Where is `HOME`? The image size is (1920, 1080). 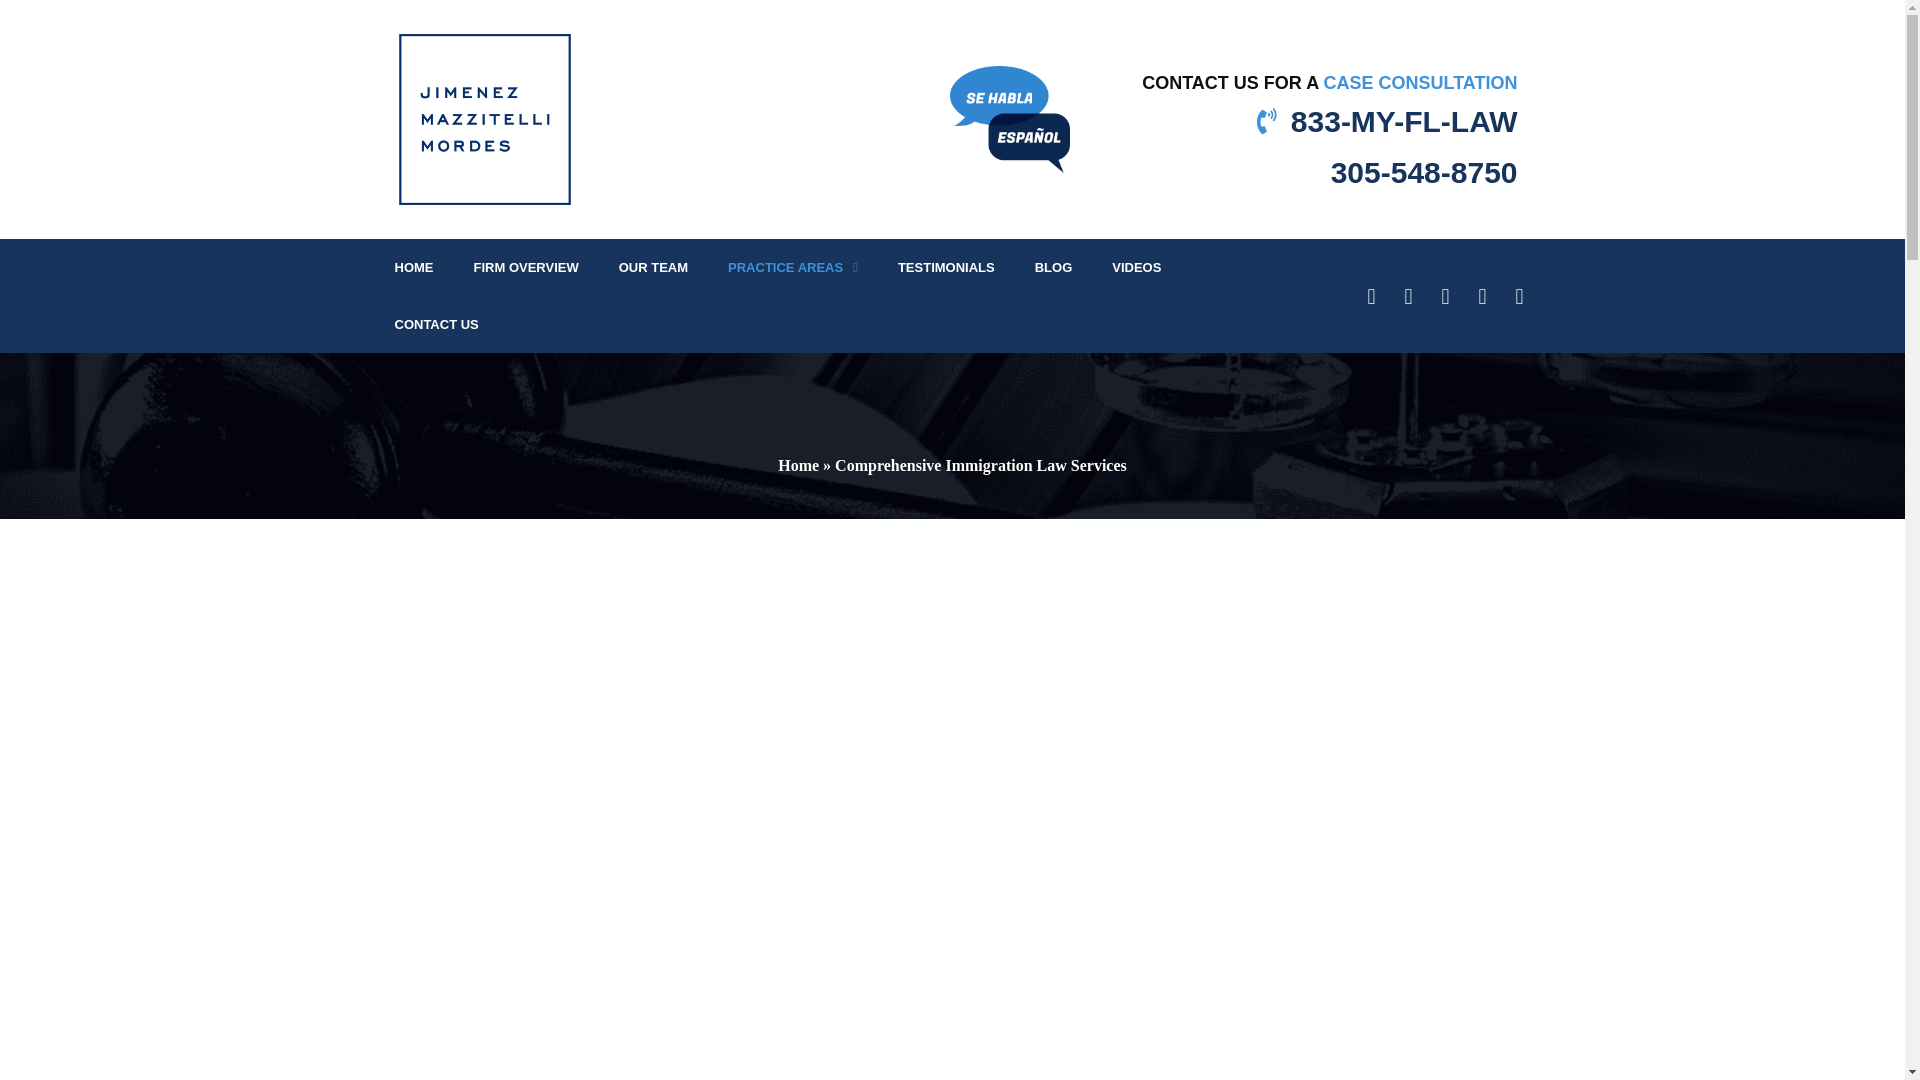
HOME is located at coordinates (414, 267).